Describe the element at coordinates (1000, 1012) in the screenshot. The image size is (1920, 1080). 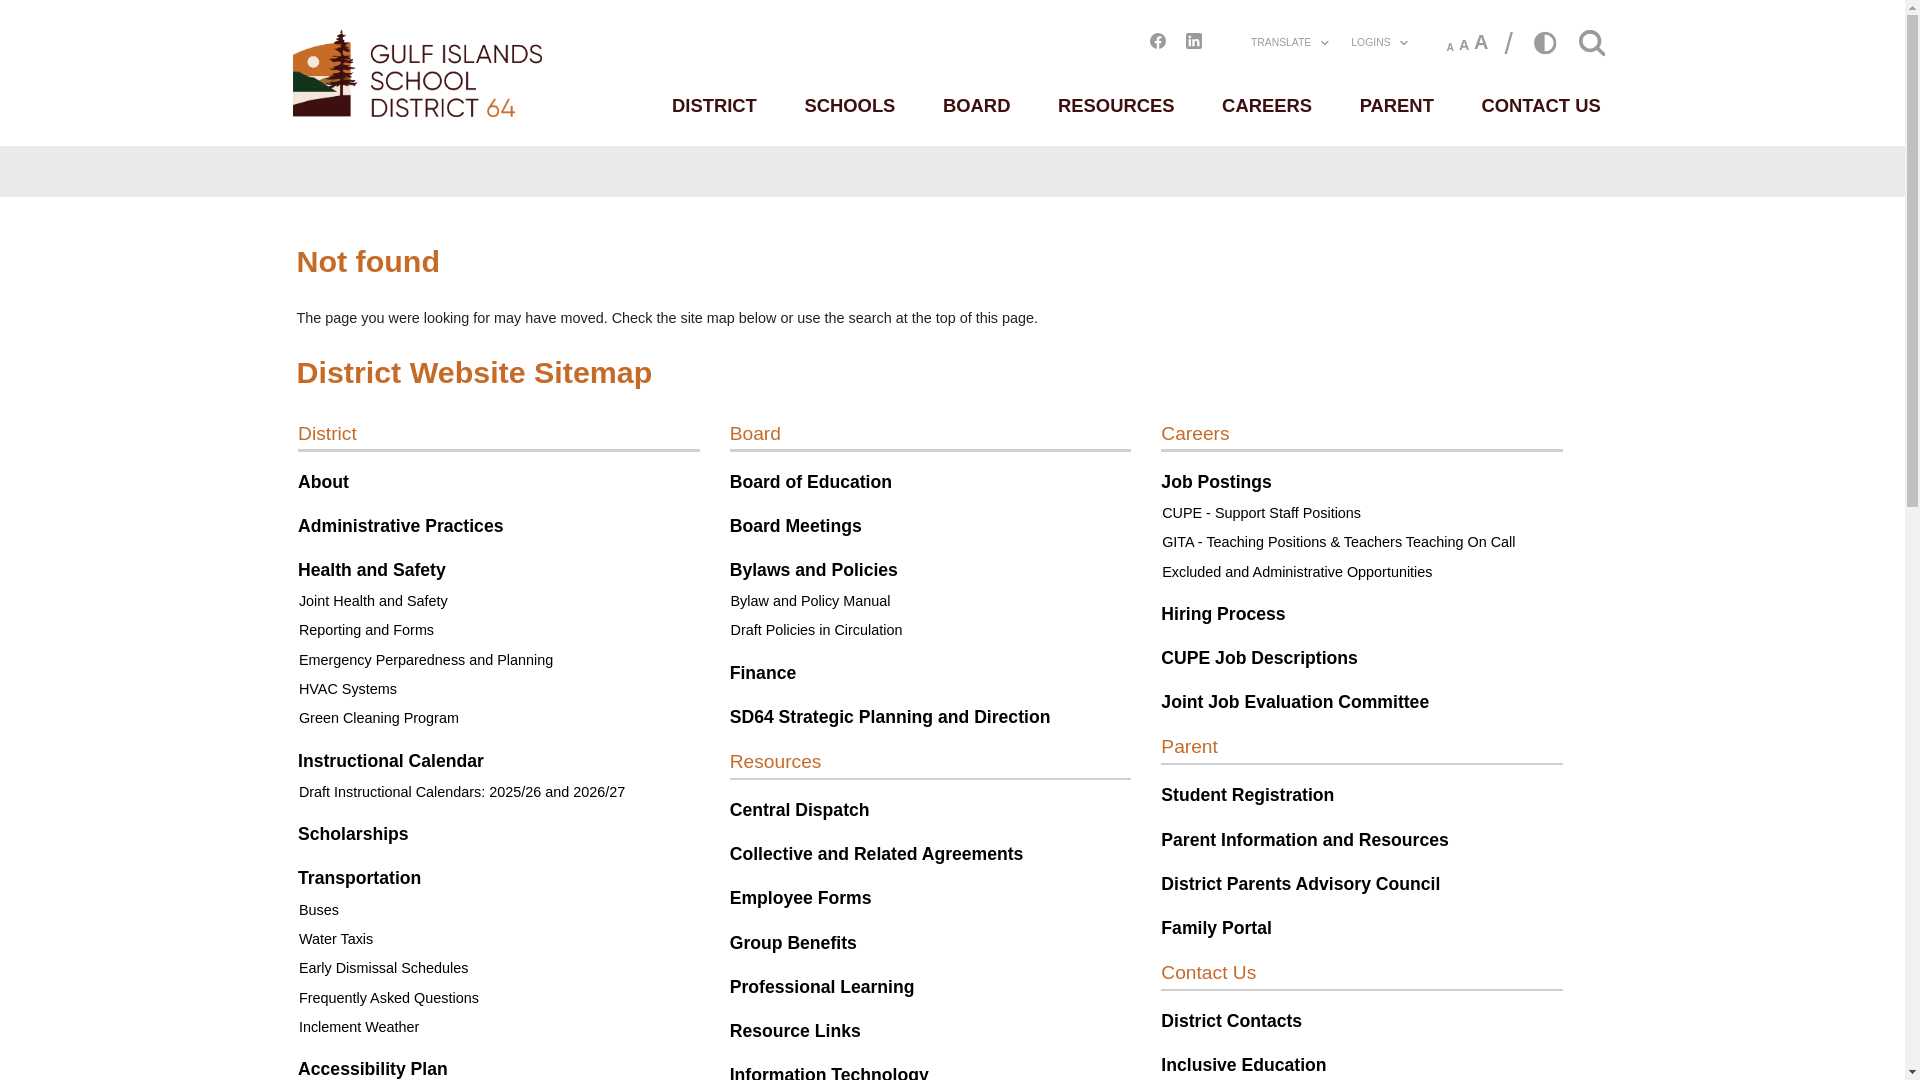
I see `Central Dispatch` at that location.